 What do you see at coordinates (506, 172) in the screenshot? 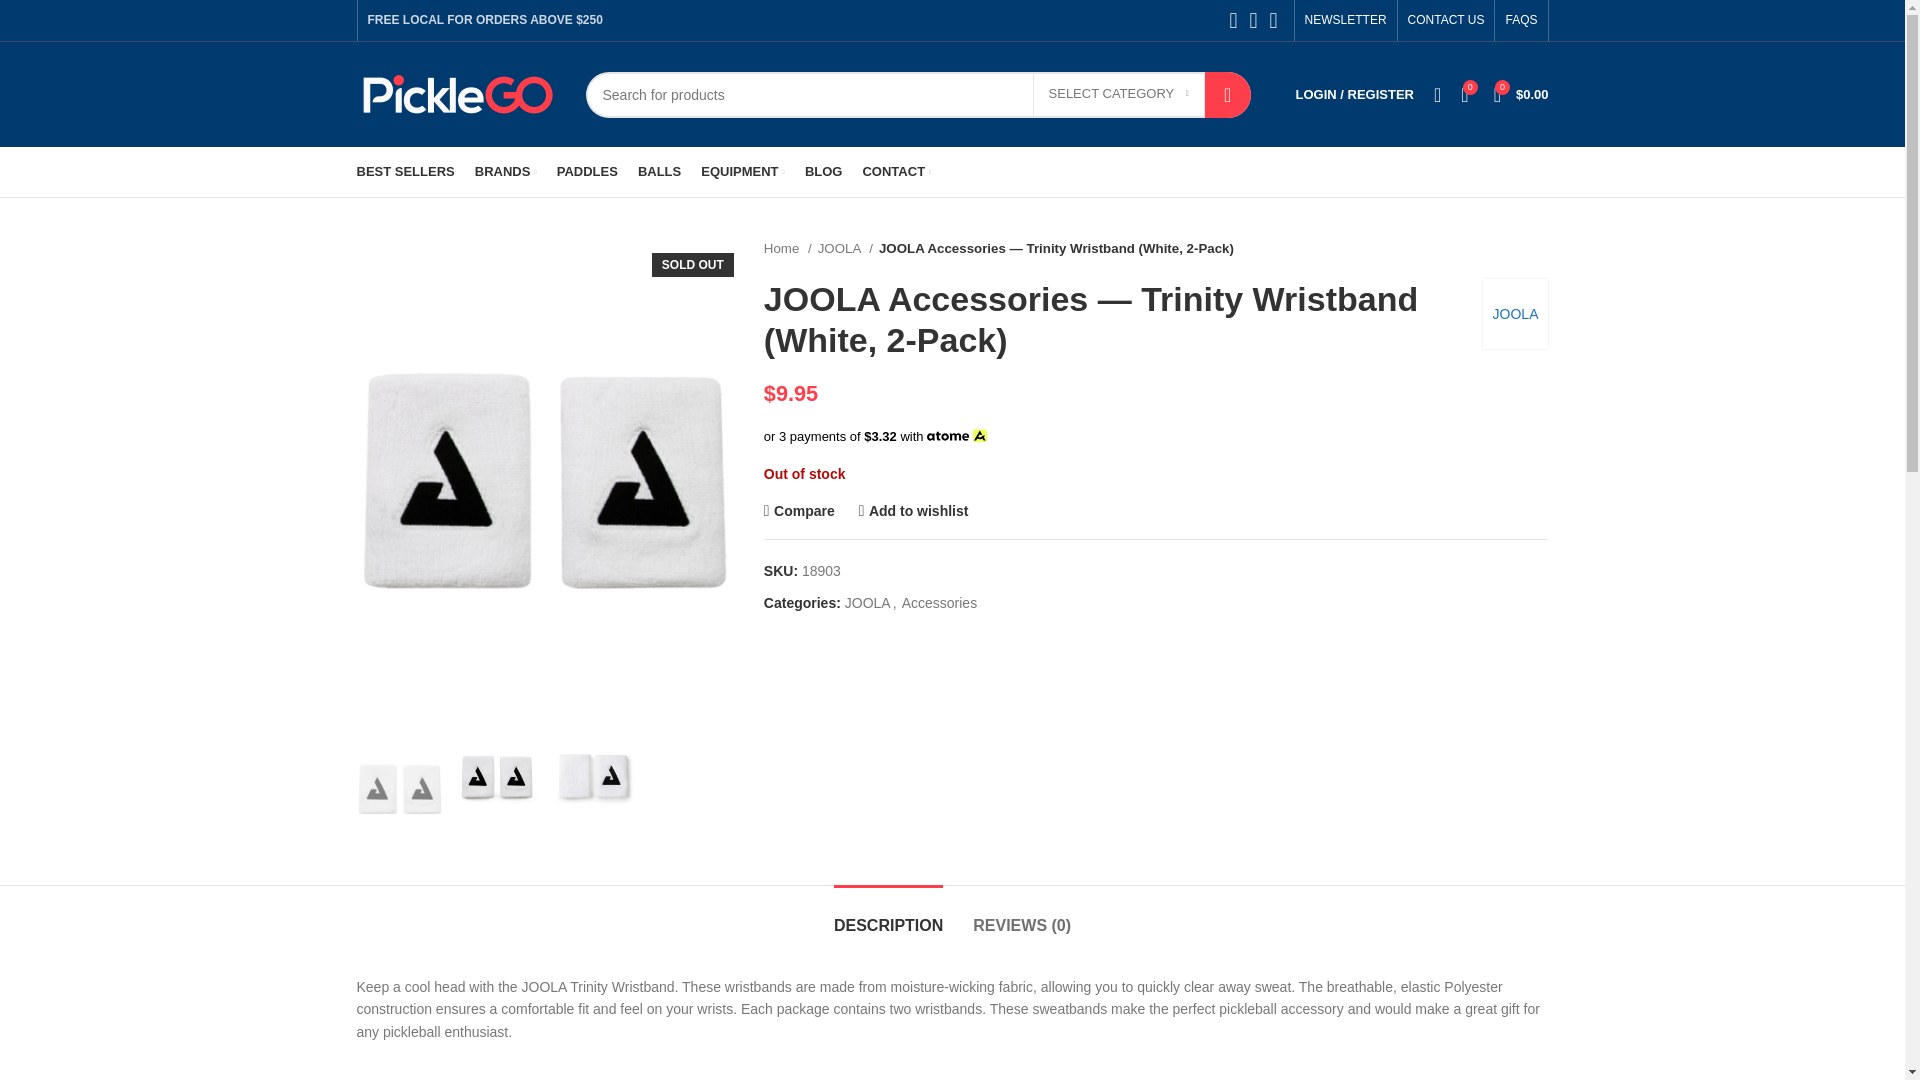
I see `BRANDS` at bounding box center [506, 172].